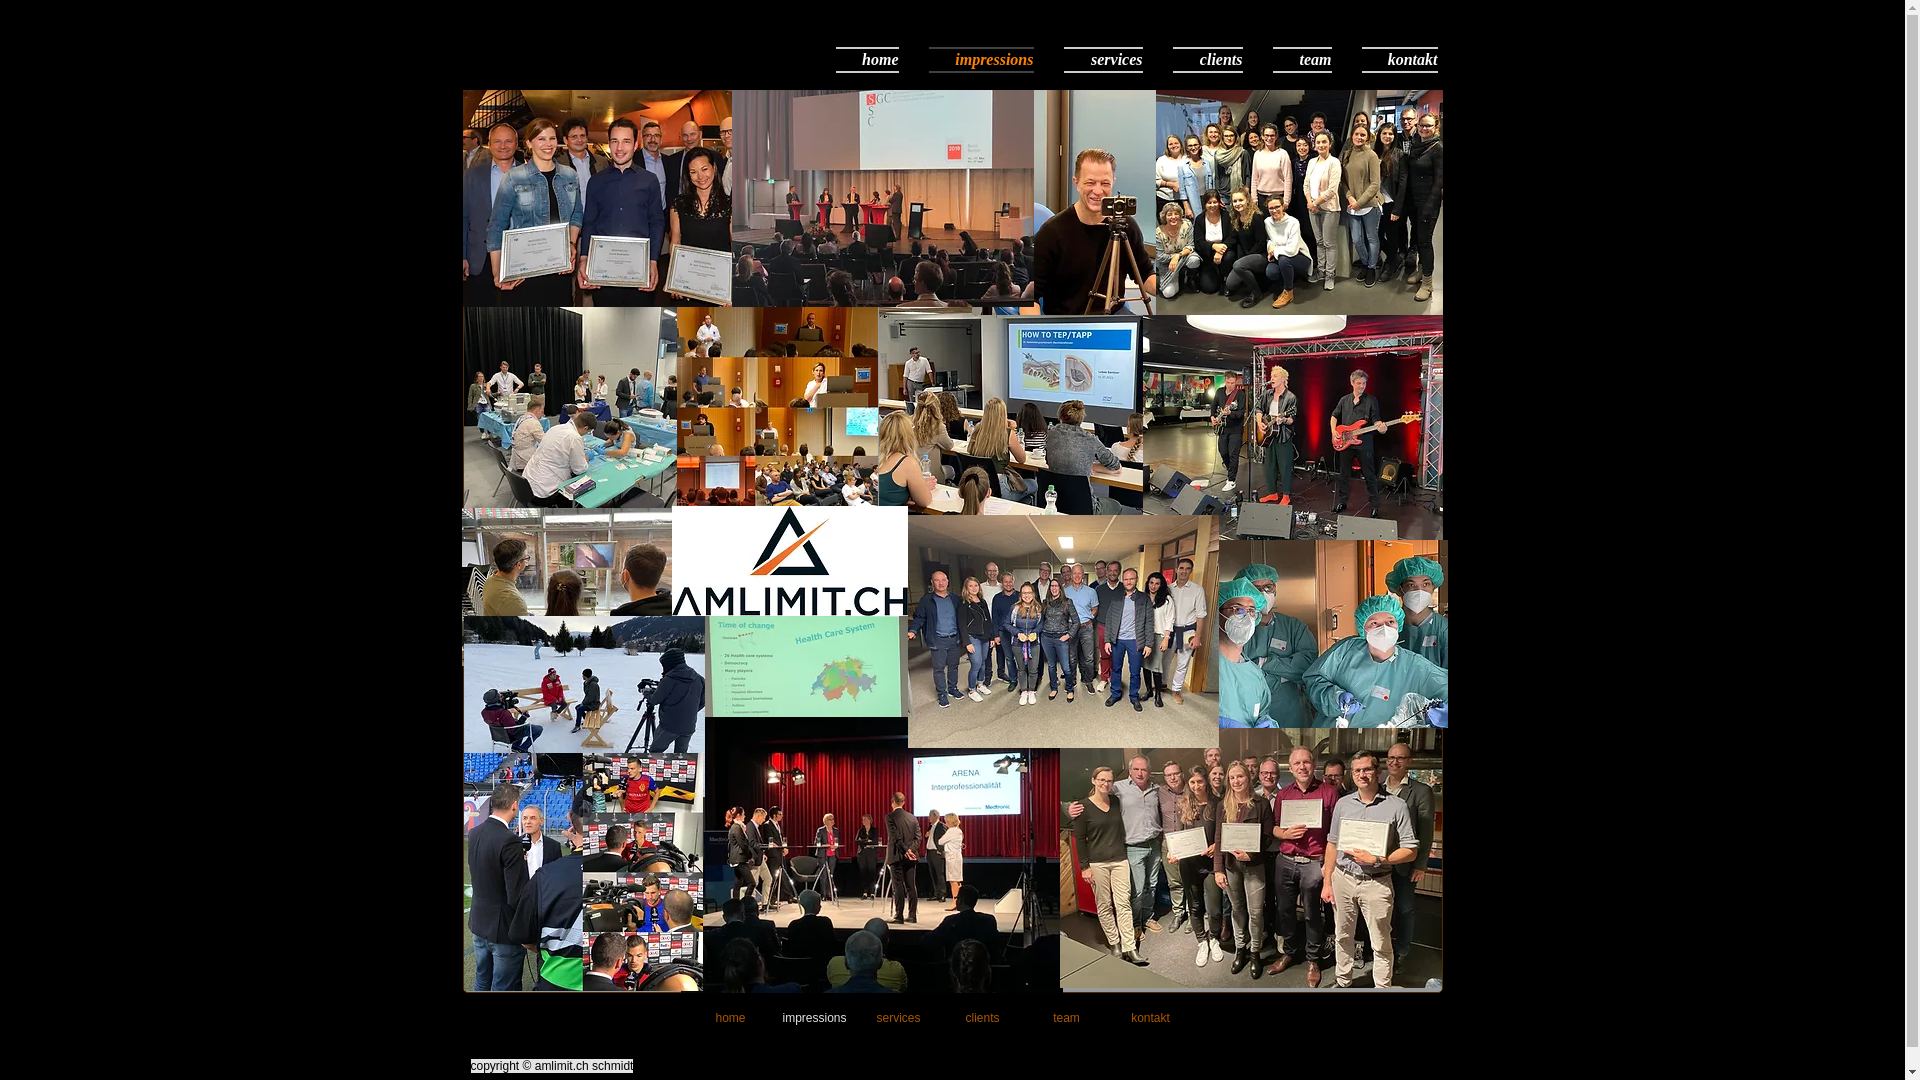 This screenshot has width=1920, height=1080. Describe the element at coordinates (584, 872) in the screenshot. I see `82547758-5D23-4C95-B0BA-F9A788616731.jpg` at that location.